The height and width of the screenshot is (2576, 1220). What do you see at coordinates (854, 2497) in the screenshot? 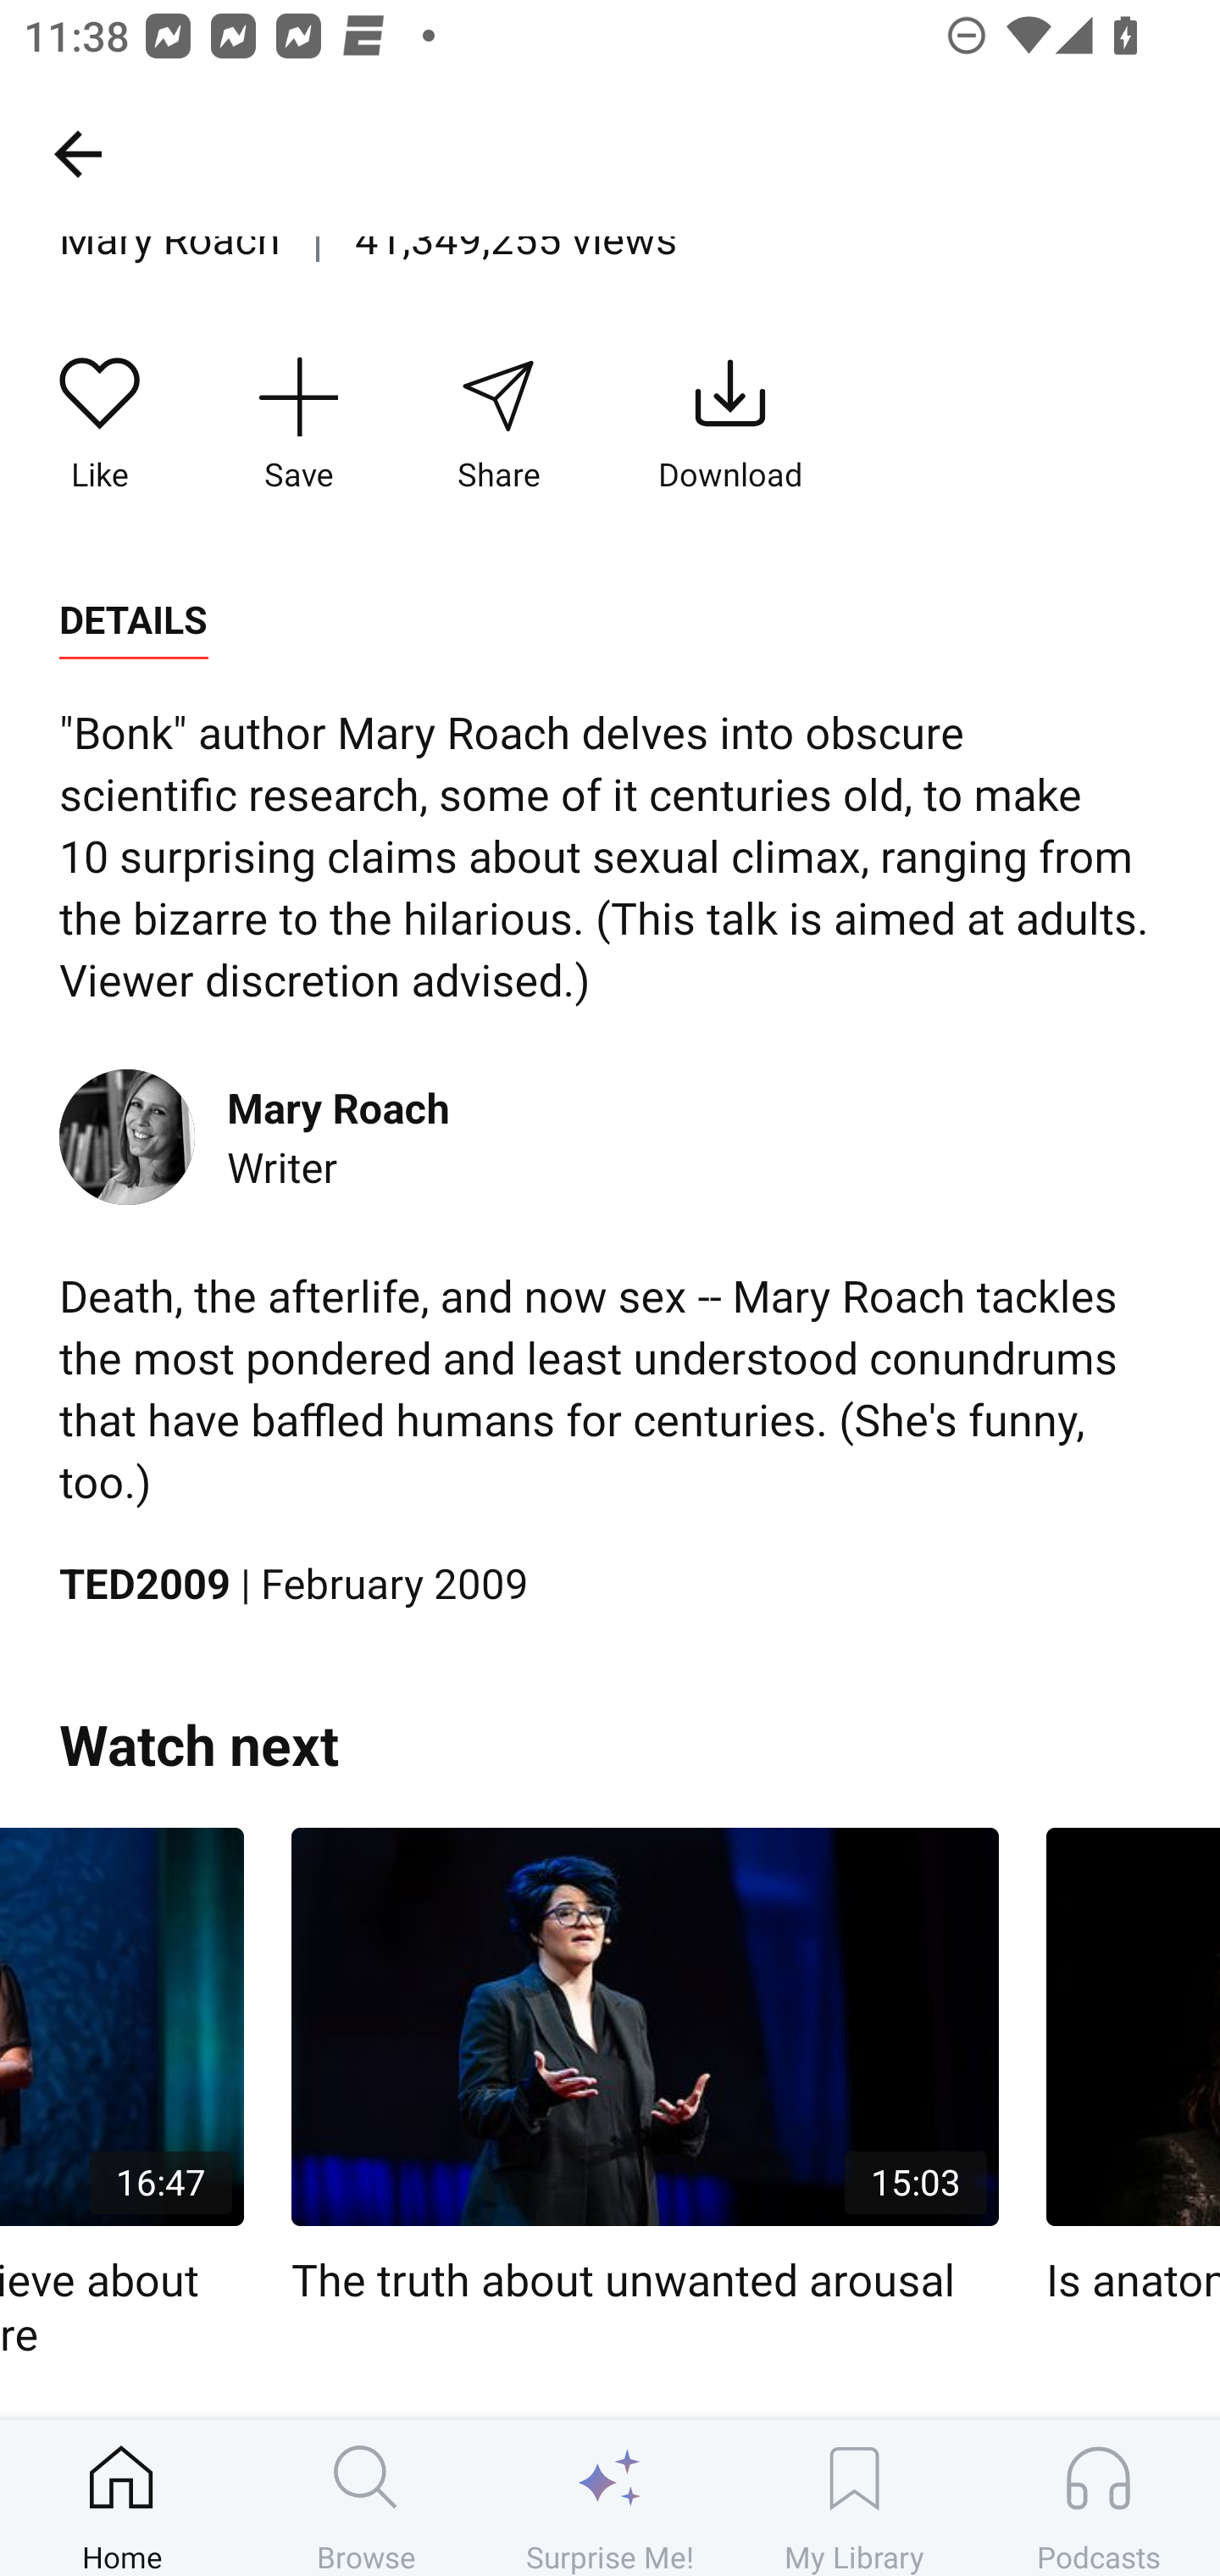
I see `My Library` at bounding box center [854, 2497].